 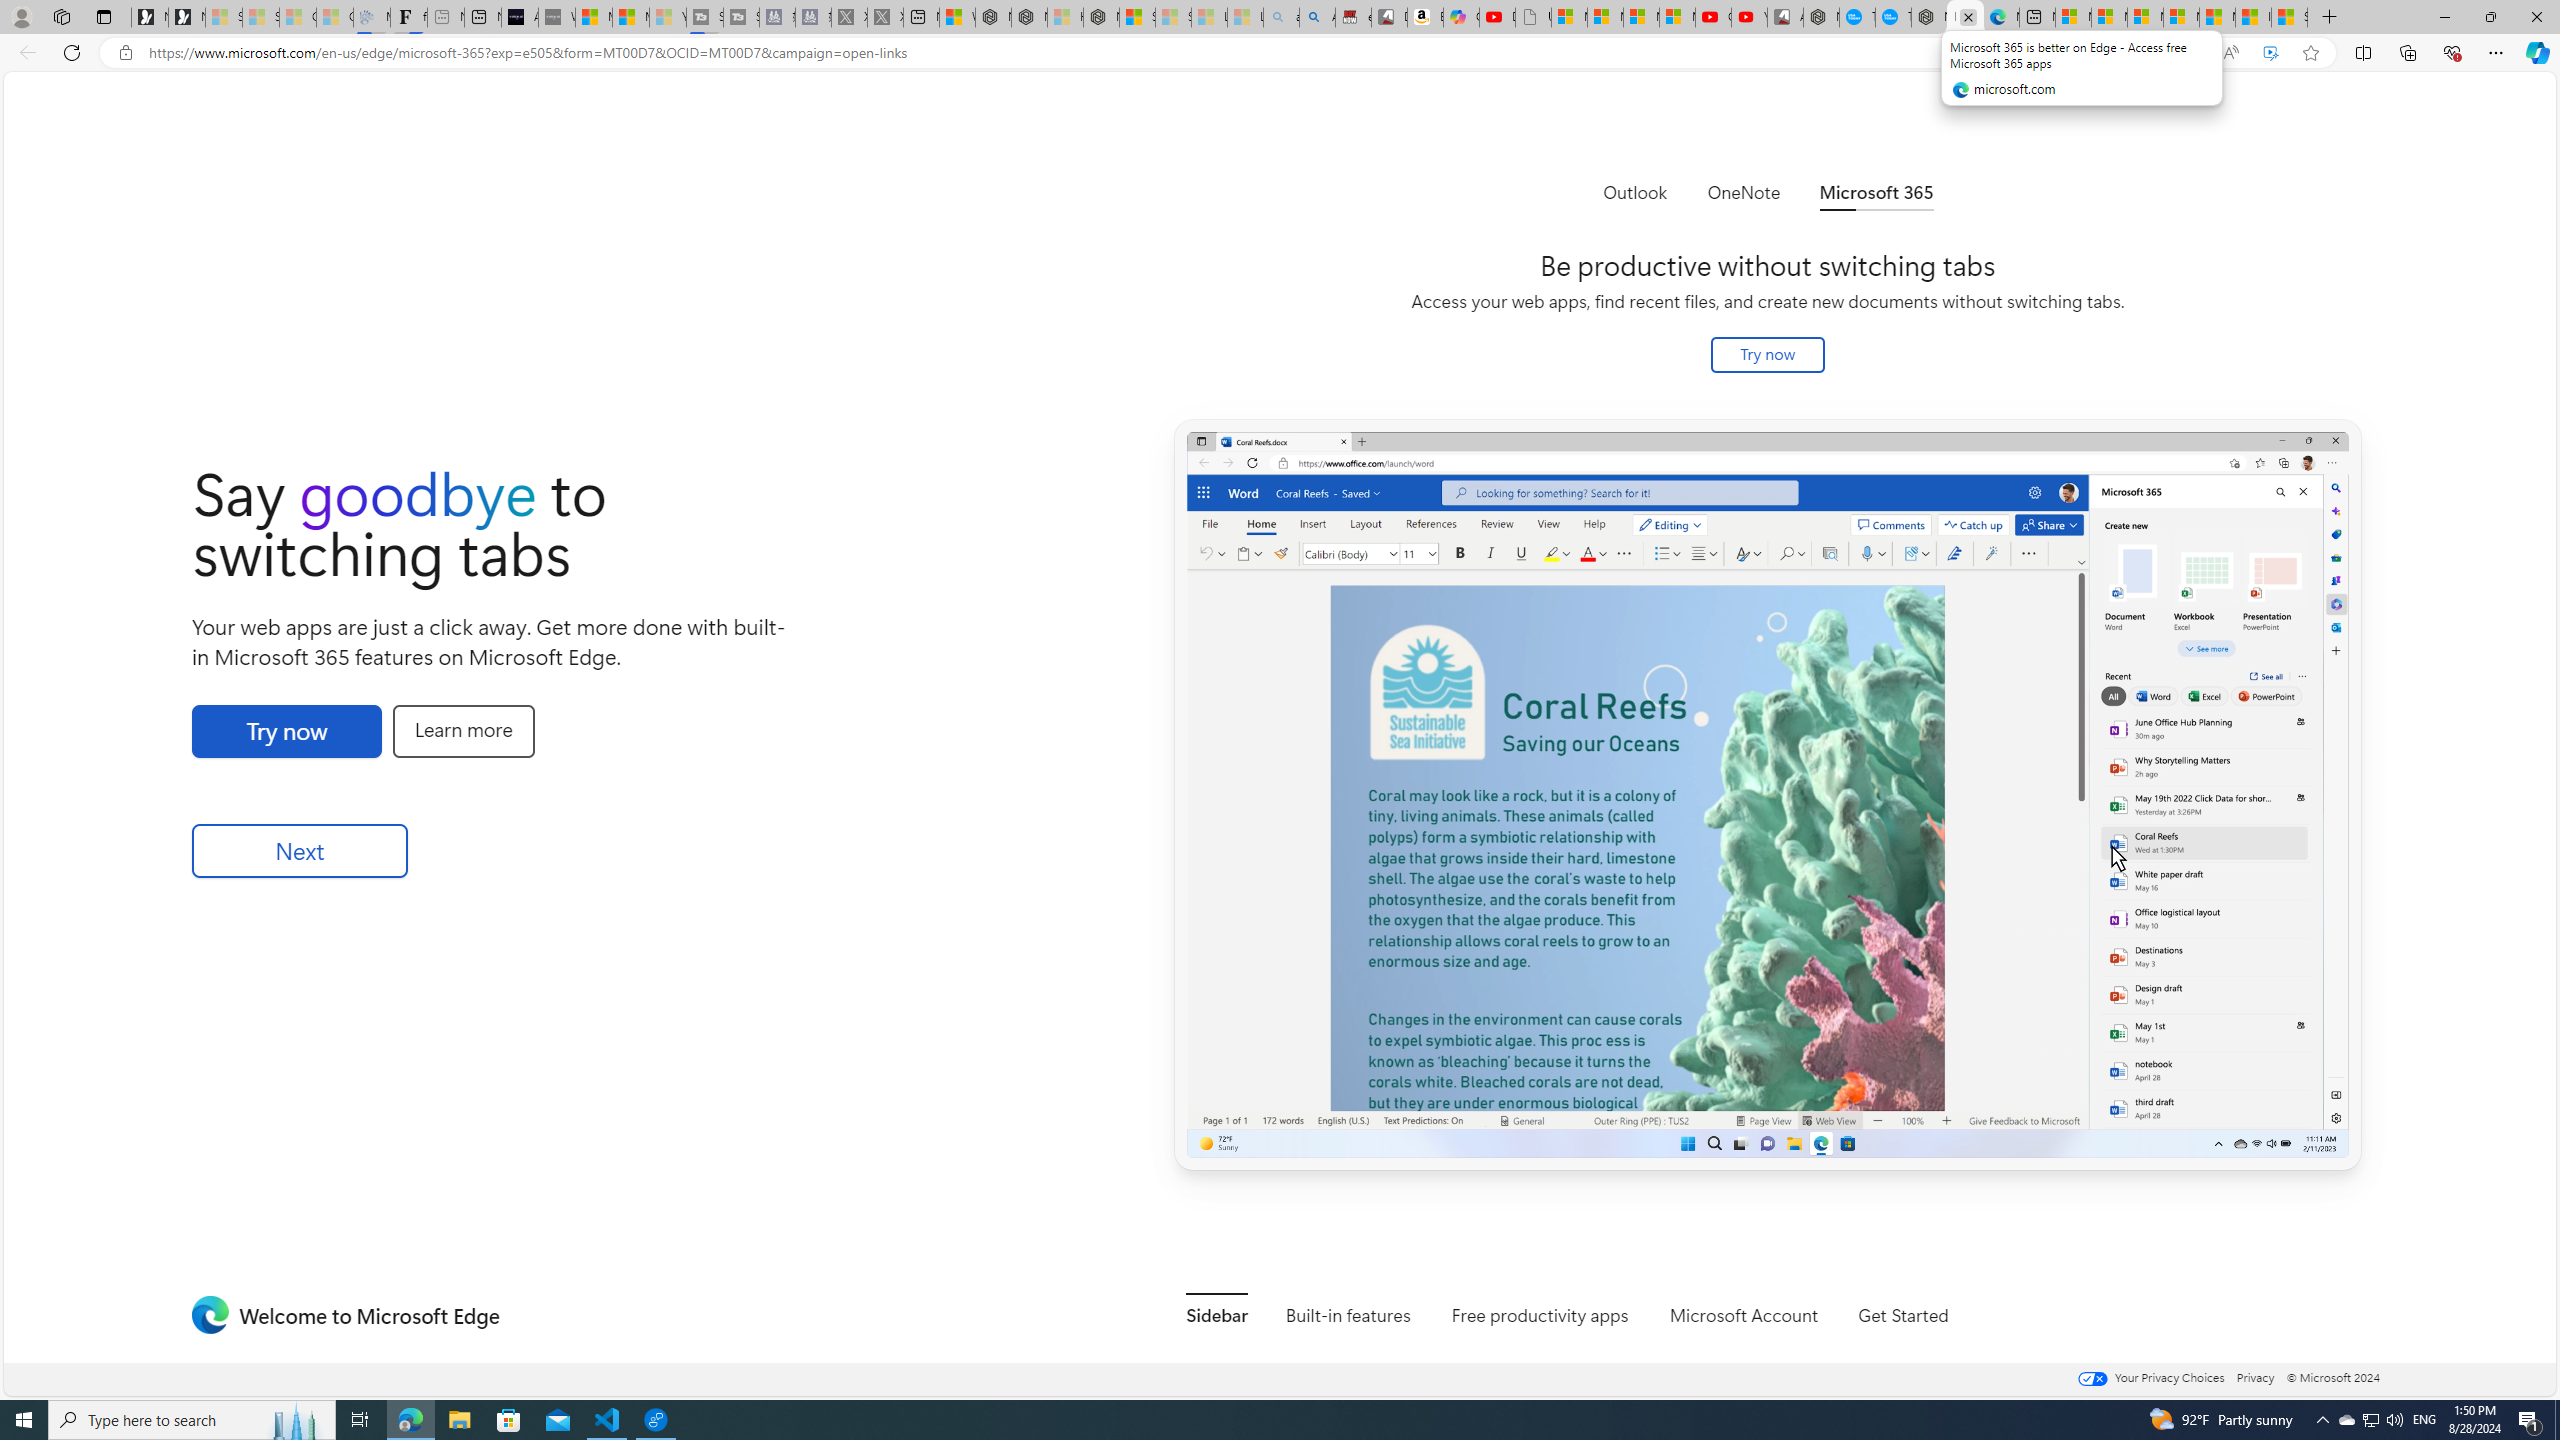 What do you see at coordinates (2452, 52) in the screenshot?
I see `Browser essentials` at bounding box center [2452, 52].